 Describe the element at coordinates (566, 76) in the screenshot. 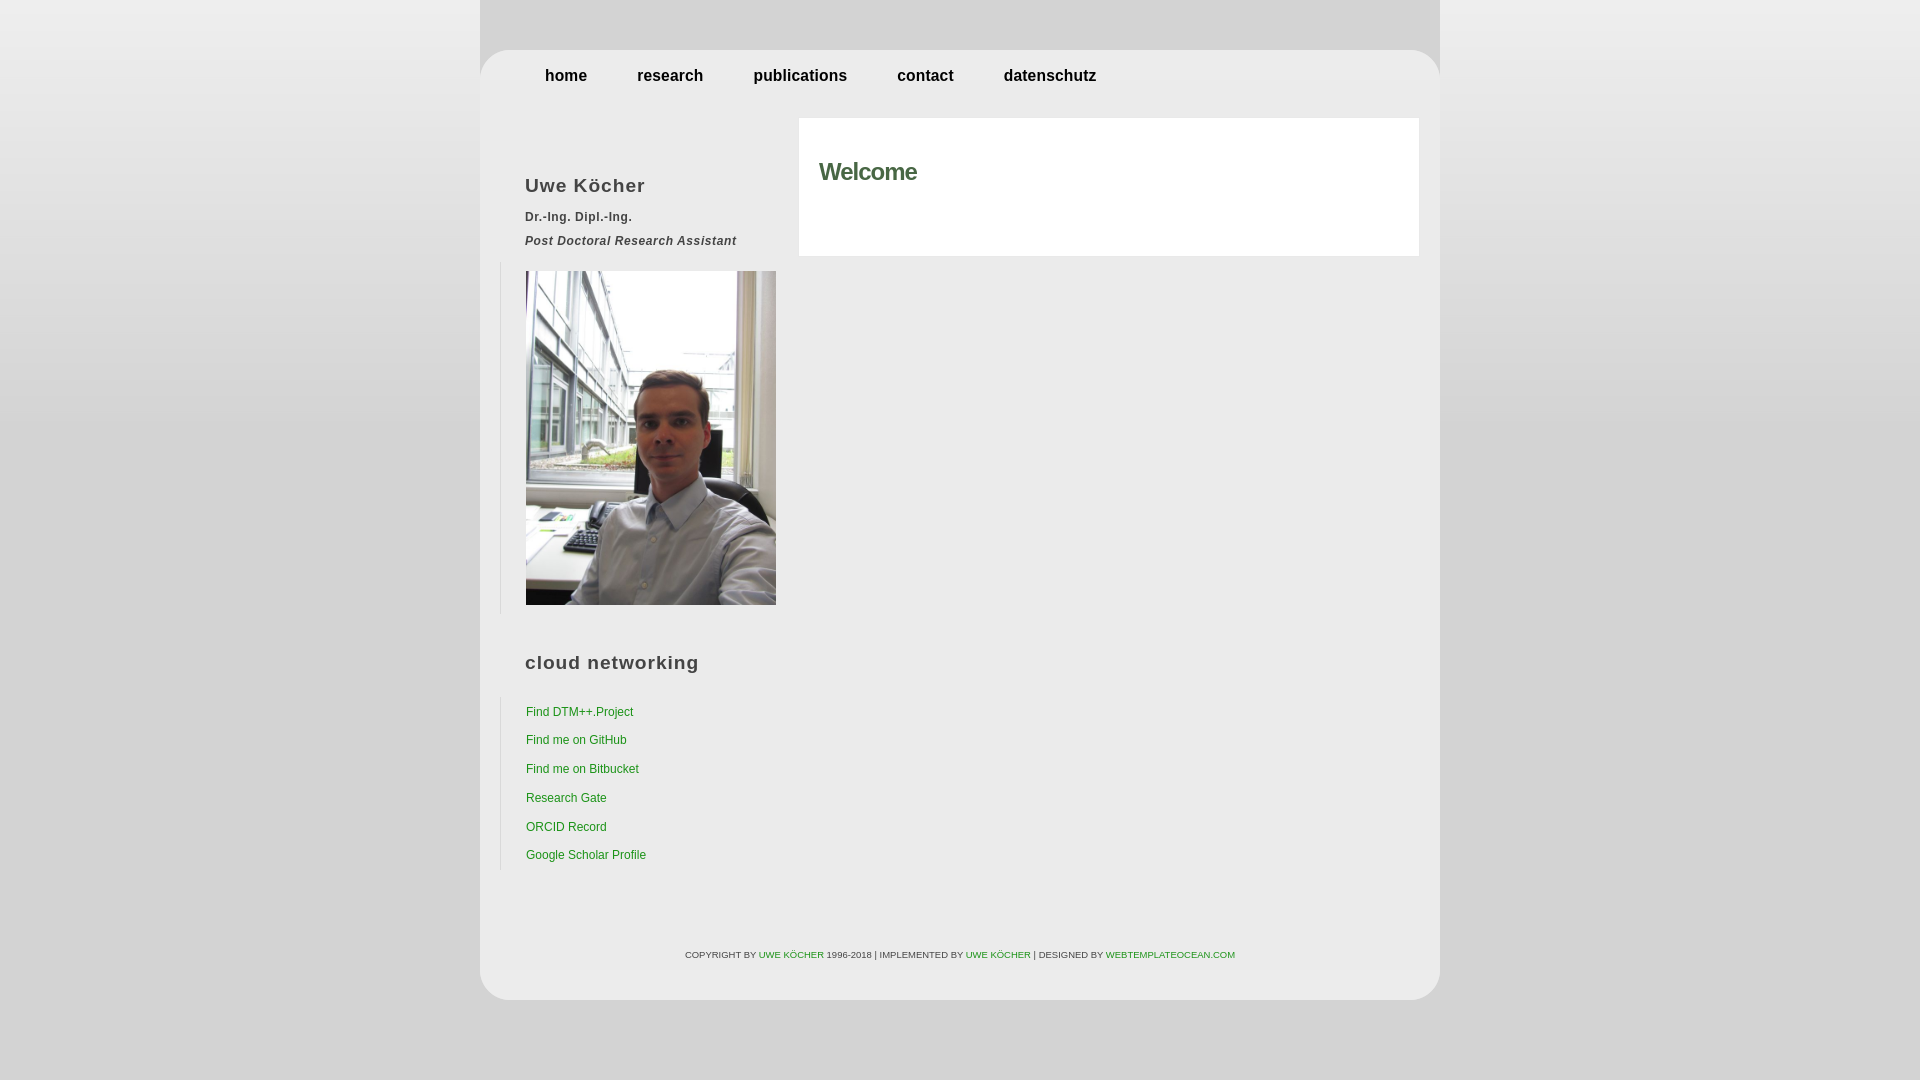

I see `home` at that location.